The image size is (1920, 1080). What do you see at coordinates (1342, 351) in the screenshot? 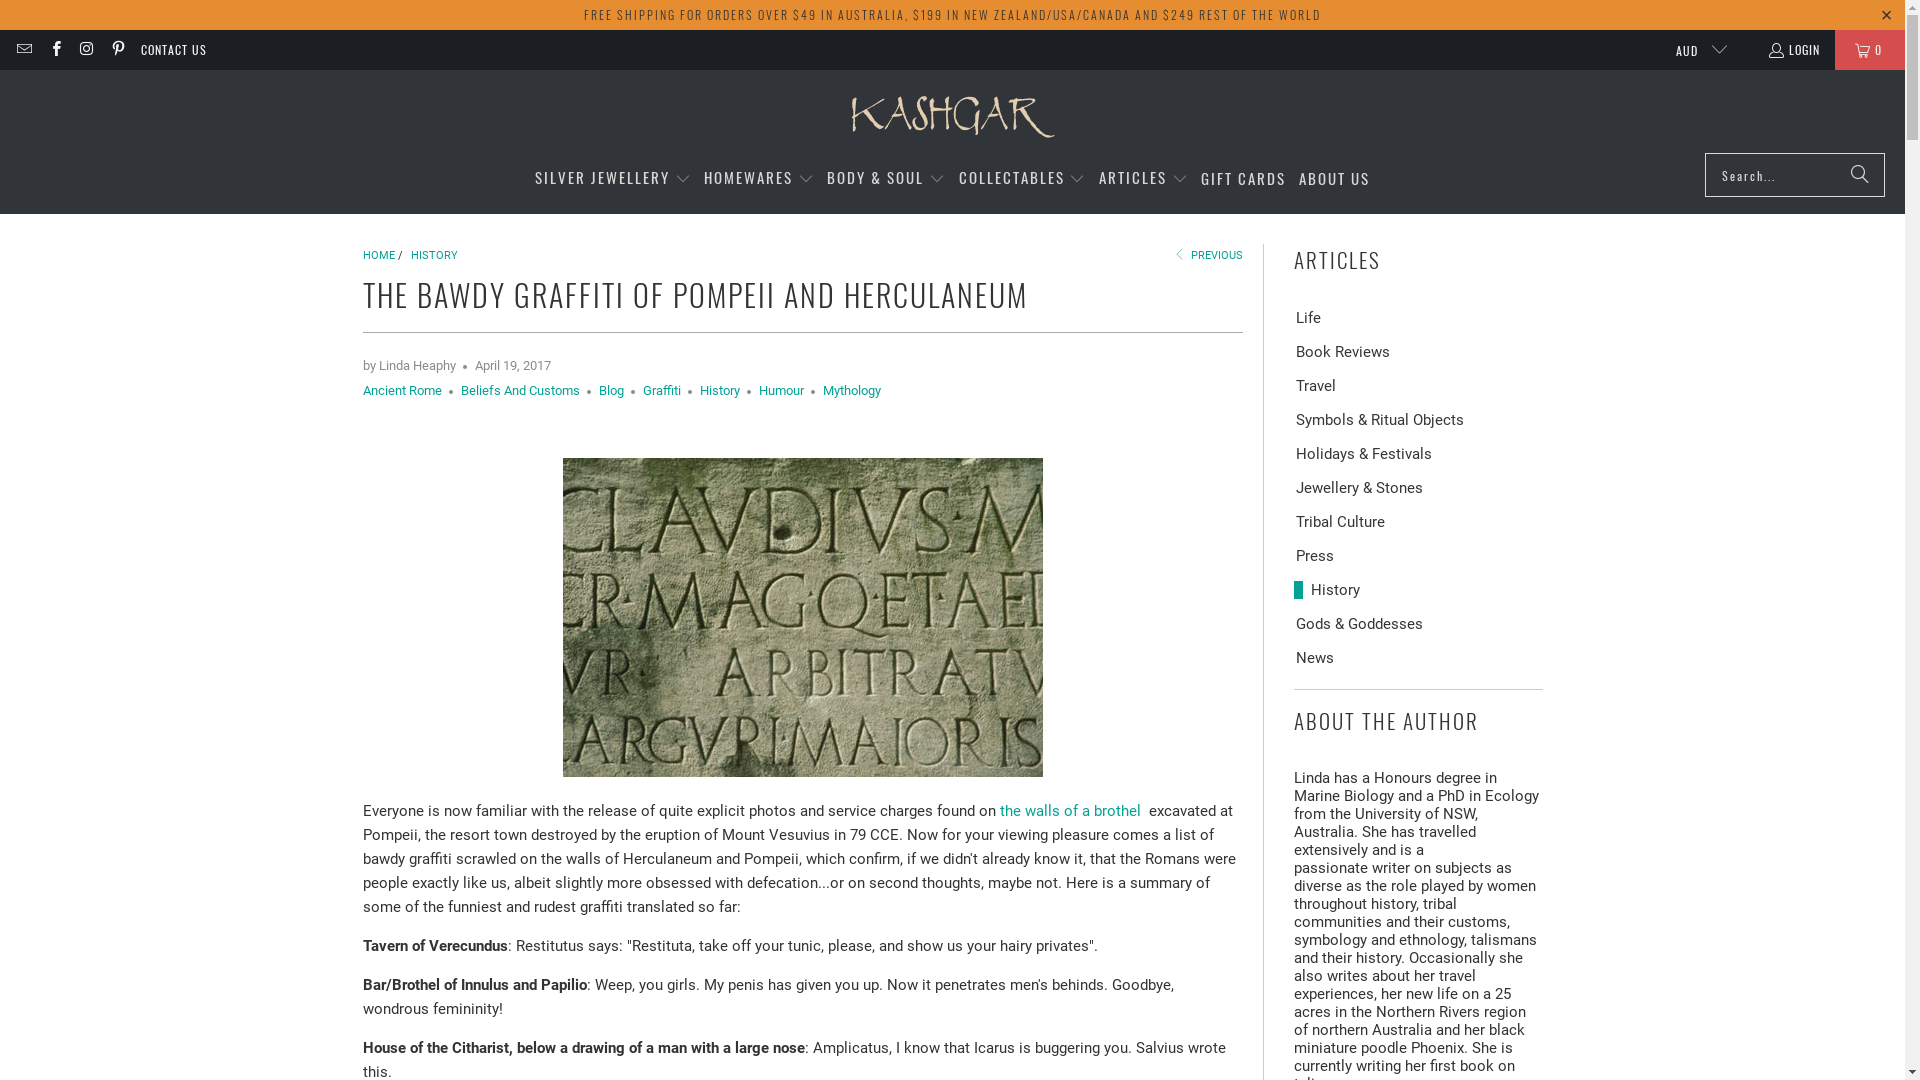
I see `Book Reviews` at bounding box center [1342, 351].